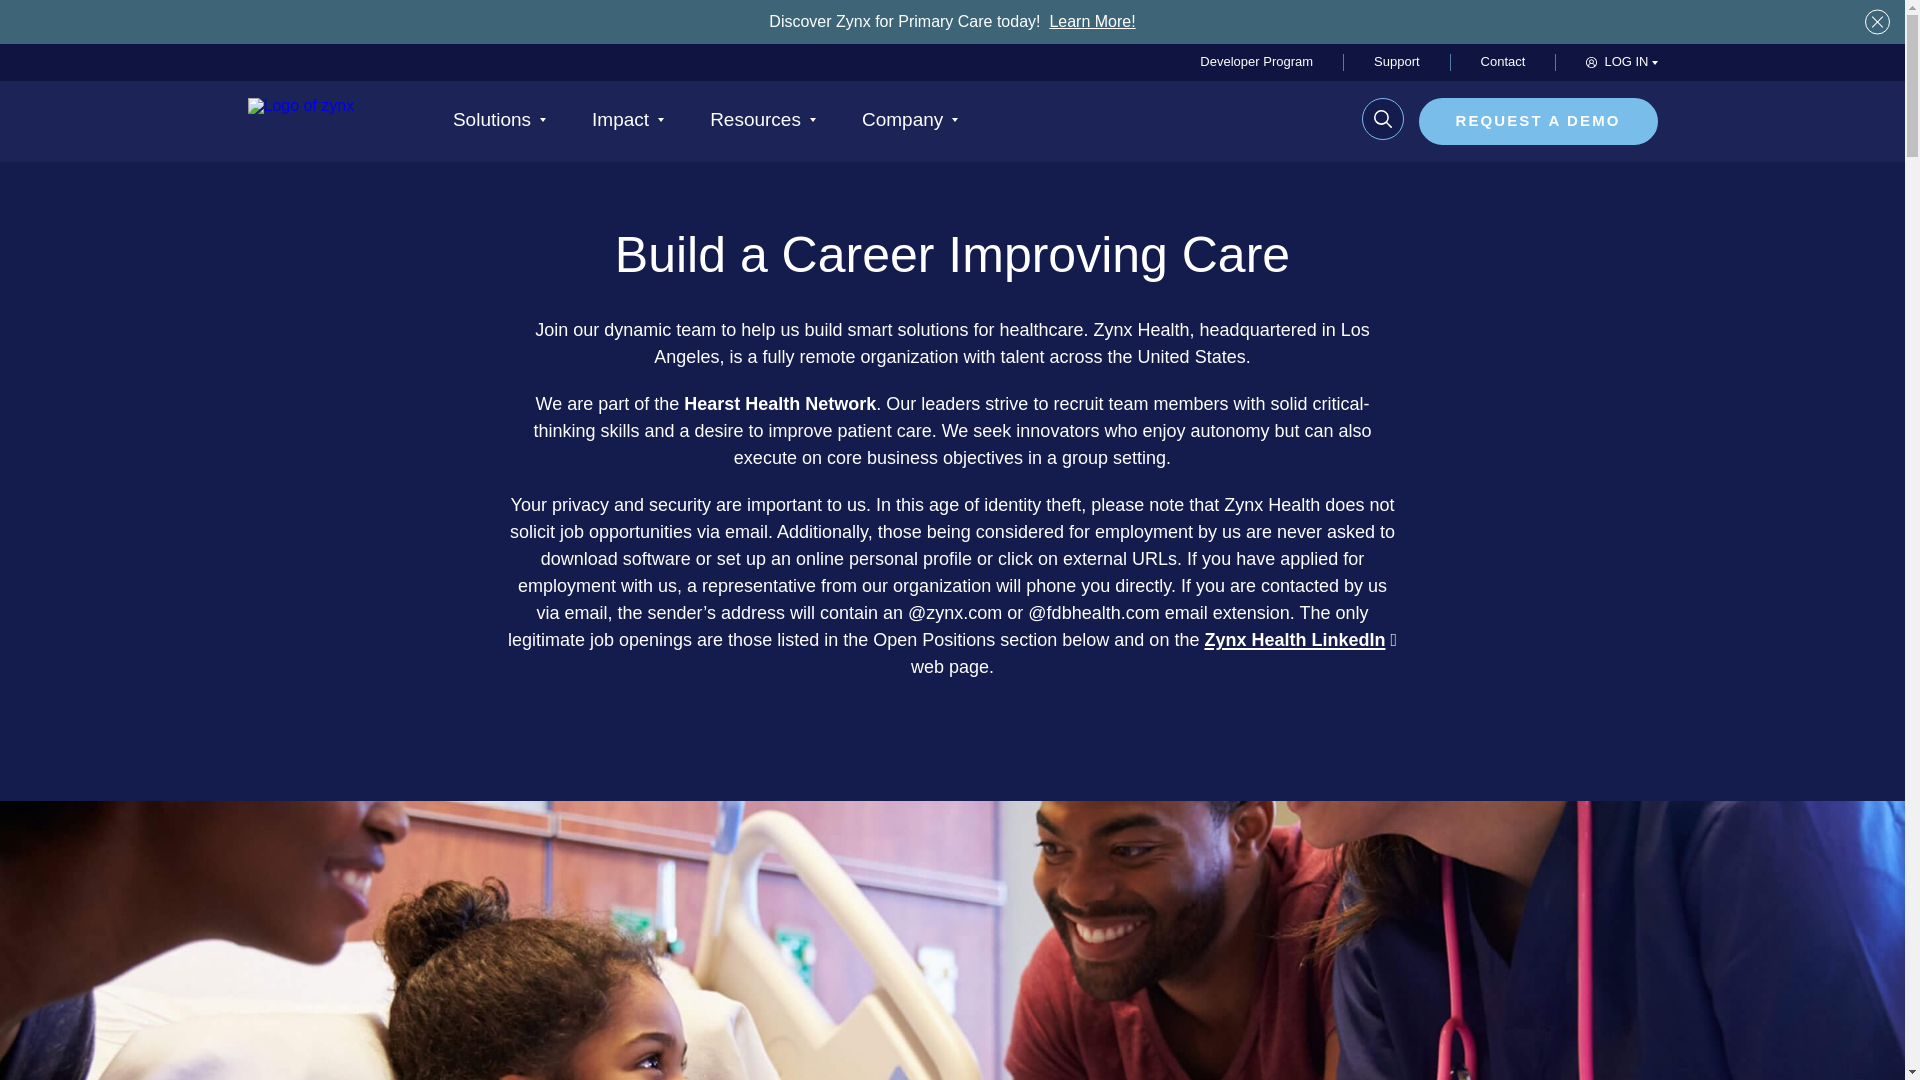 Image resolution: width=1920 pixels, height=1080 pixels. What do you see at coordinates (1397, 62) in the screenshot?
I see `Support` at bounding box center [1397, 62].